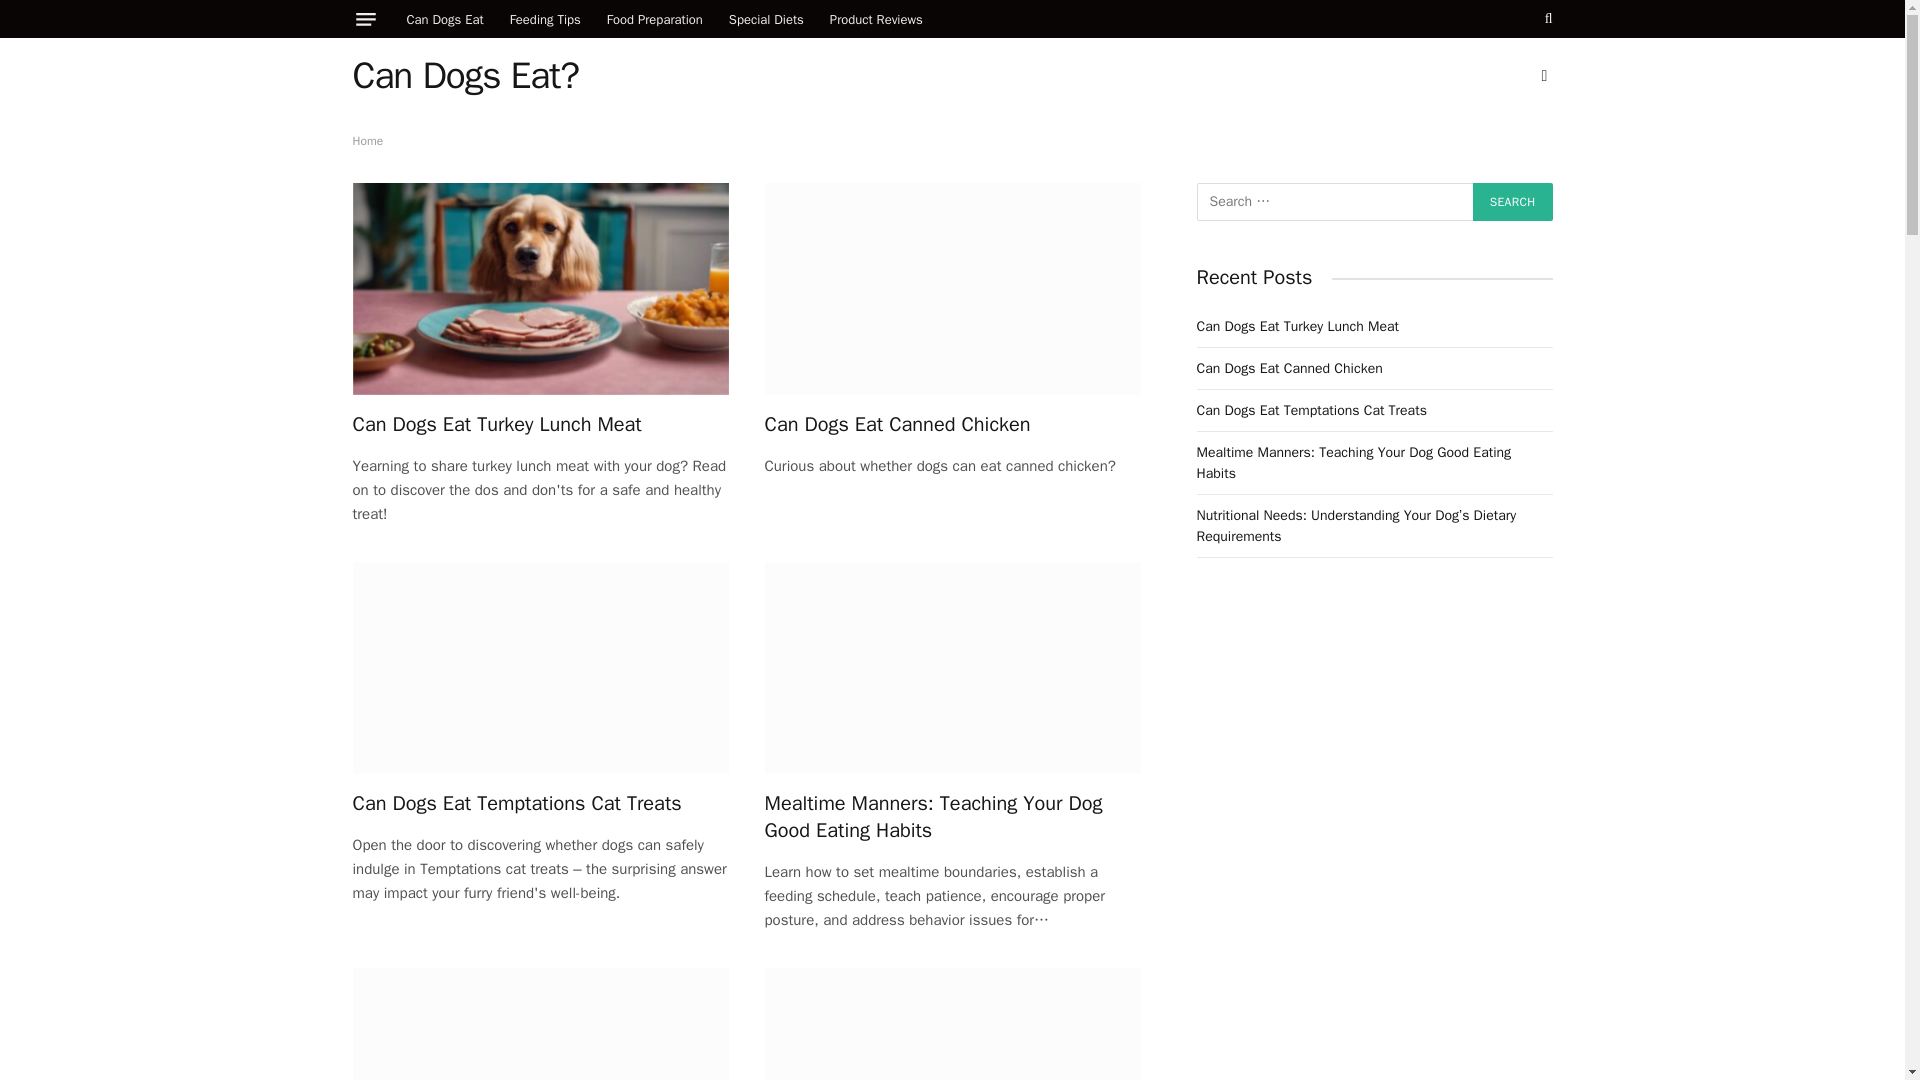  I want to click on Can Dogs Eat, so click(445, 18).